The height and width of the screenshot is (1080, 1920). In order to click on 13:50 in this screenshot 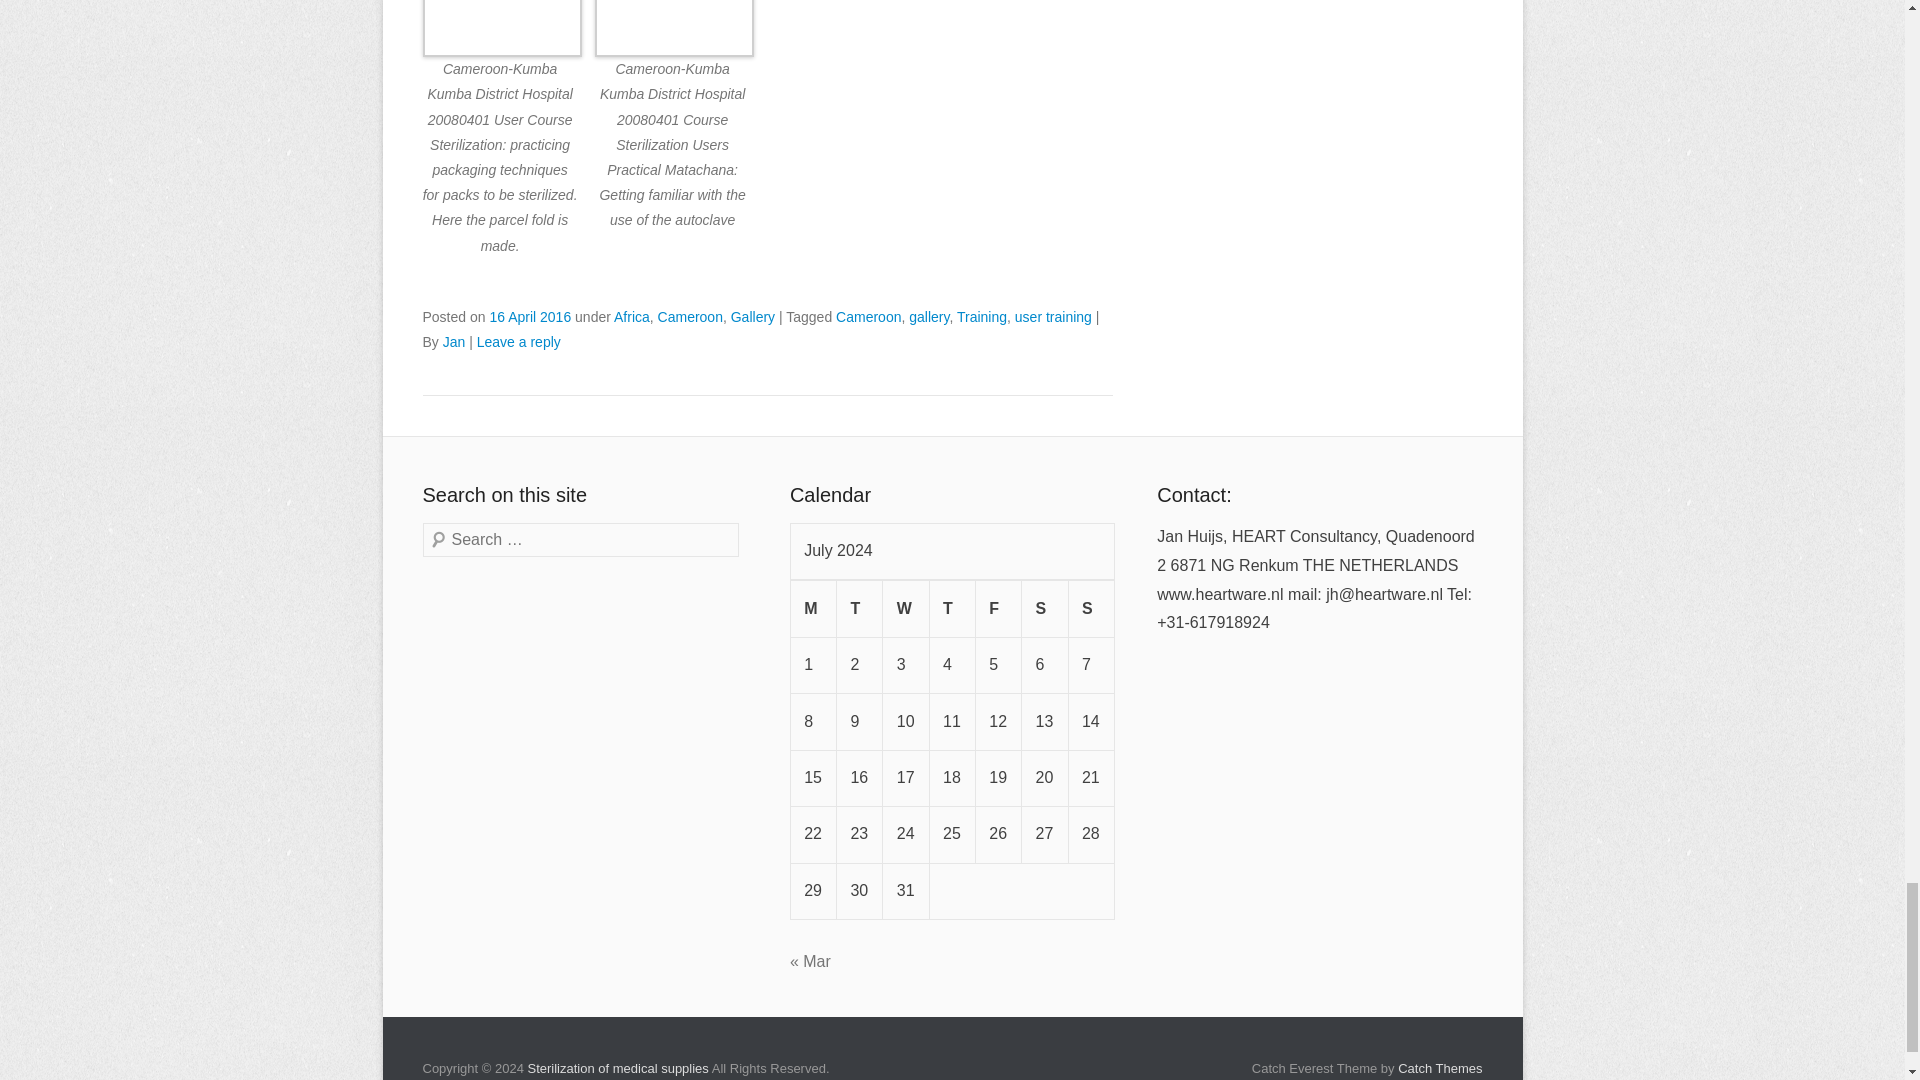, I will do `click(530, 316)`.